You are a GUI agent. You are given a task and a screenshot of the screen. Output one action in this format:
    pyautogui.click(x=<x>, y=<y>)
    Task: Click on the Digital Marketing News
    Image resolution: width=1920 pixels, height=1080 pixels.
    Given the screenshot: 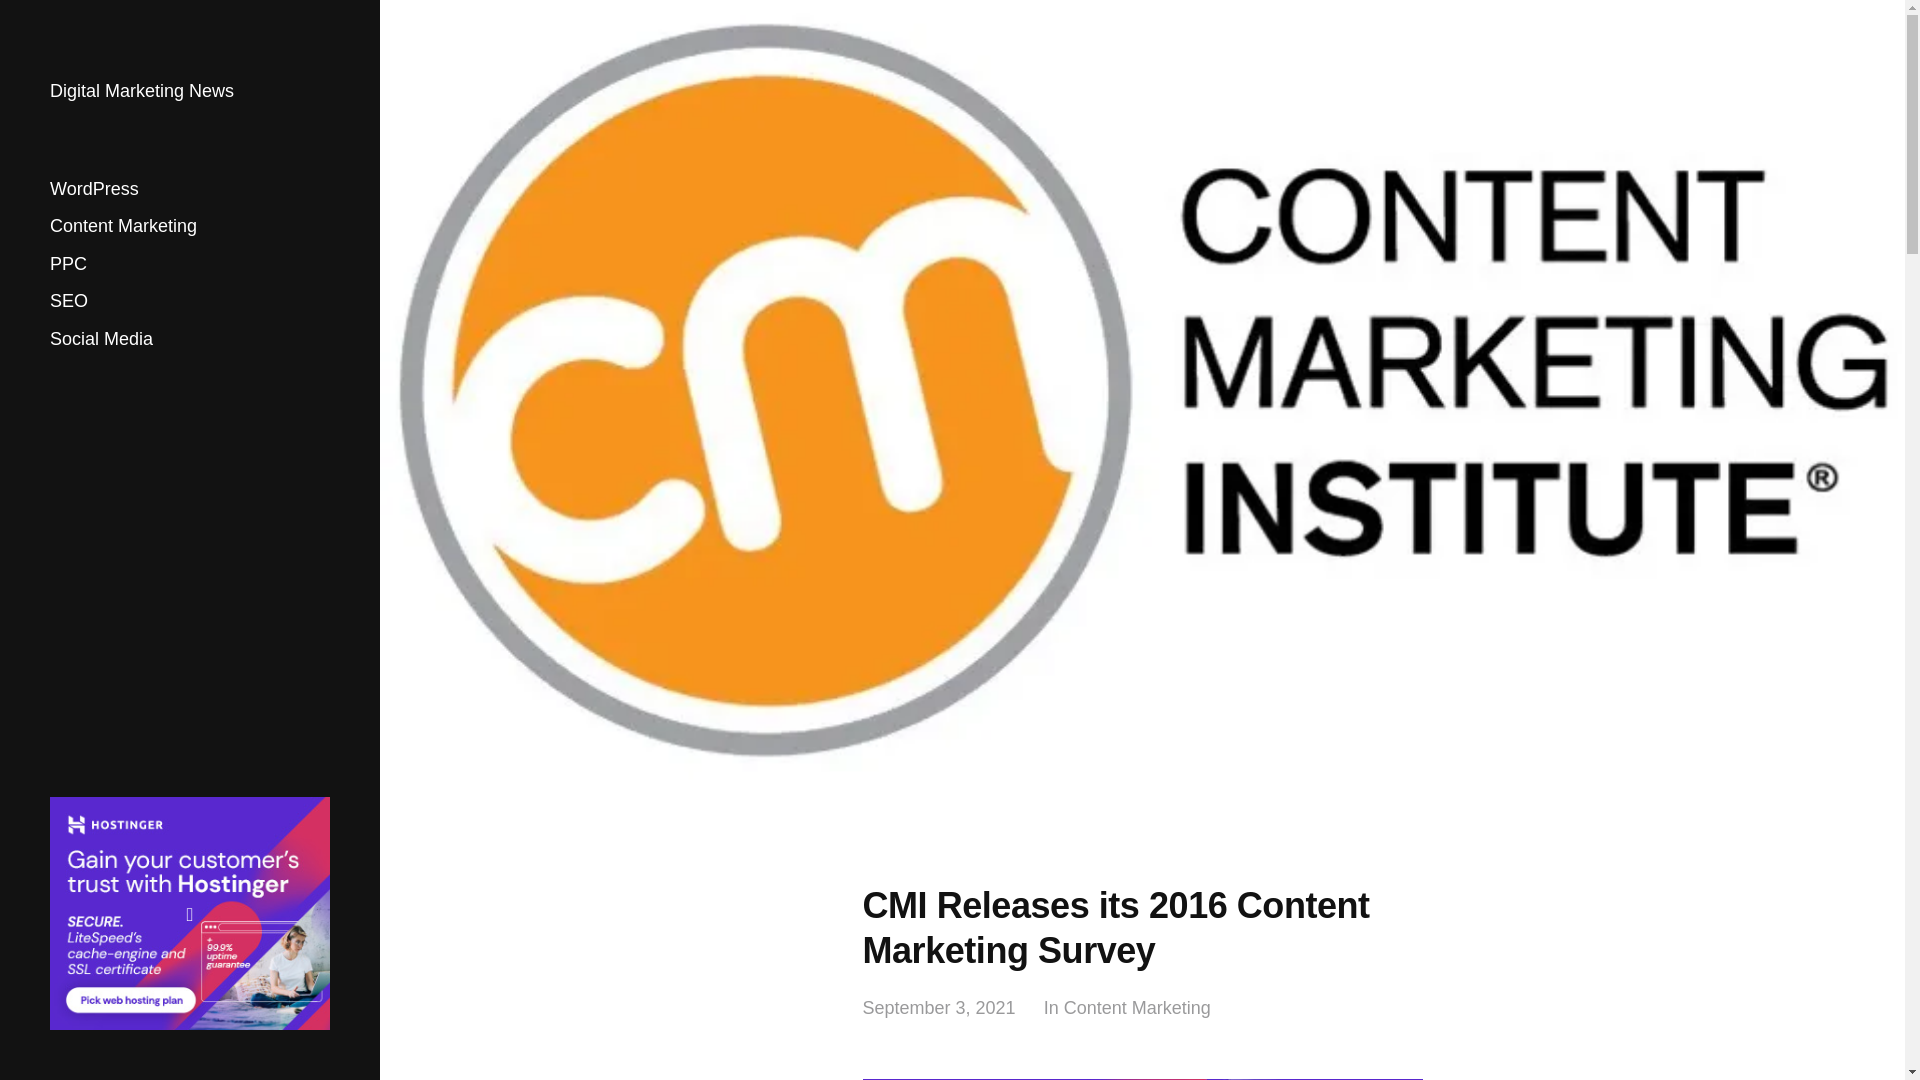 What is the action you would take?
    pyautogui.click(x=142, y=91)
    